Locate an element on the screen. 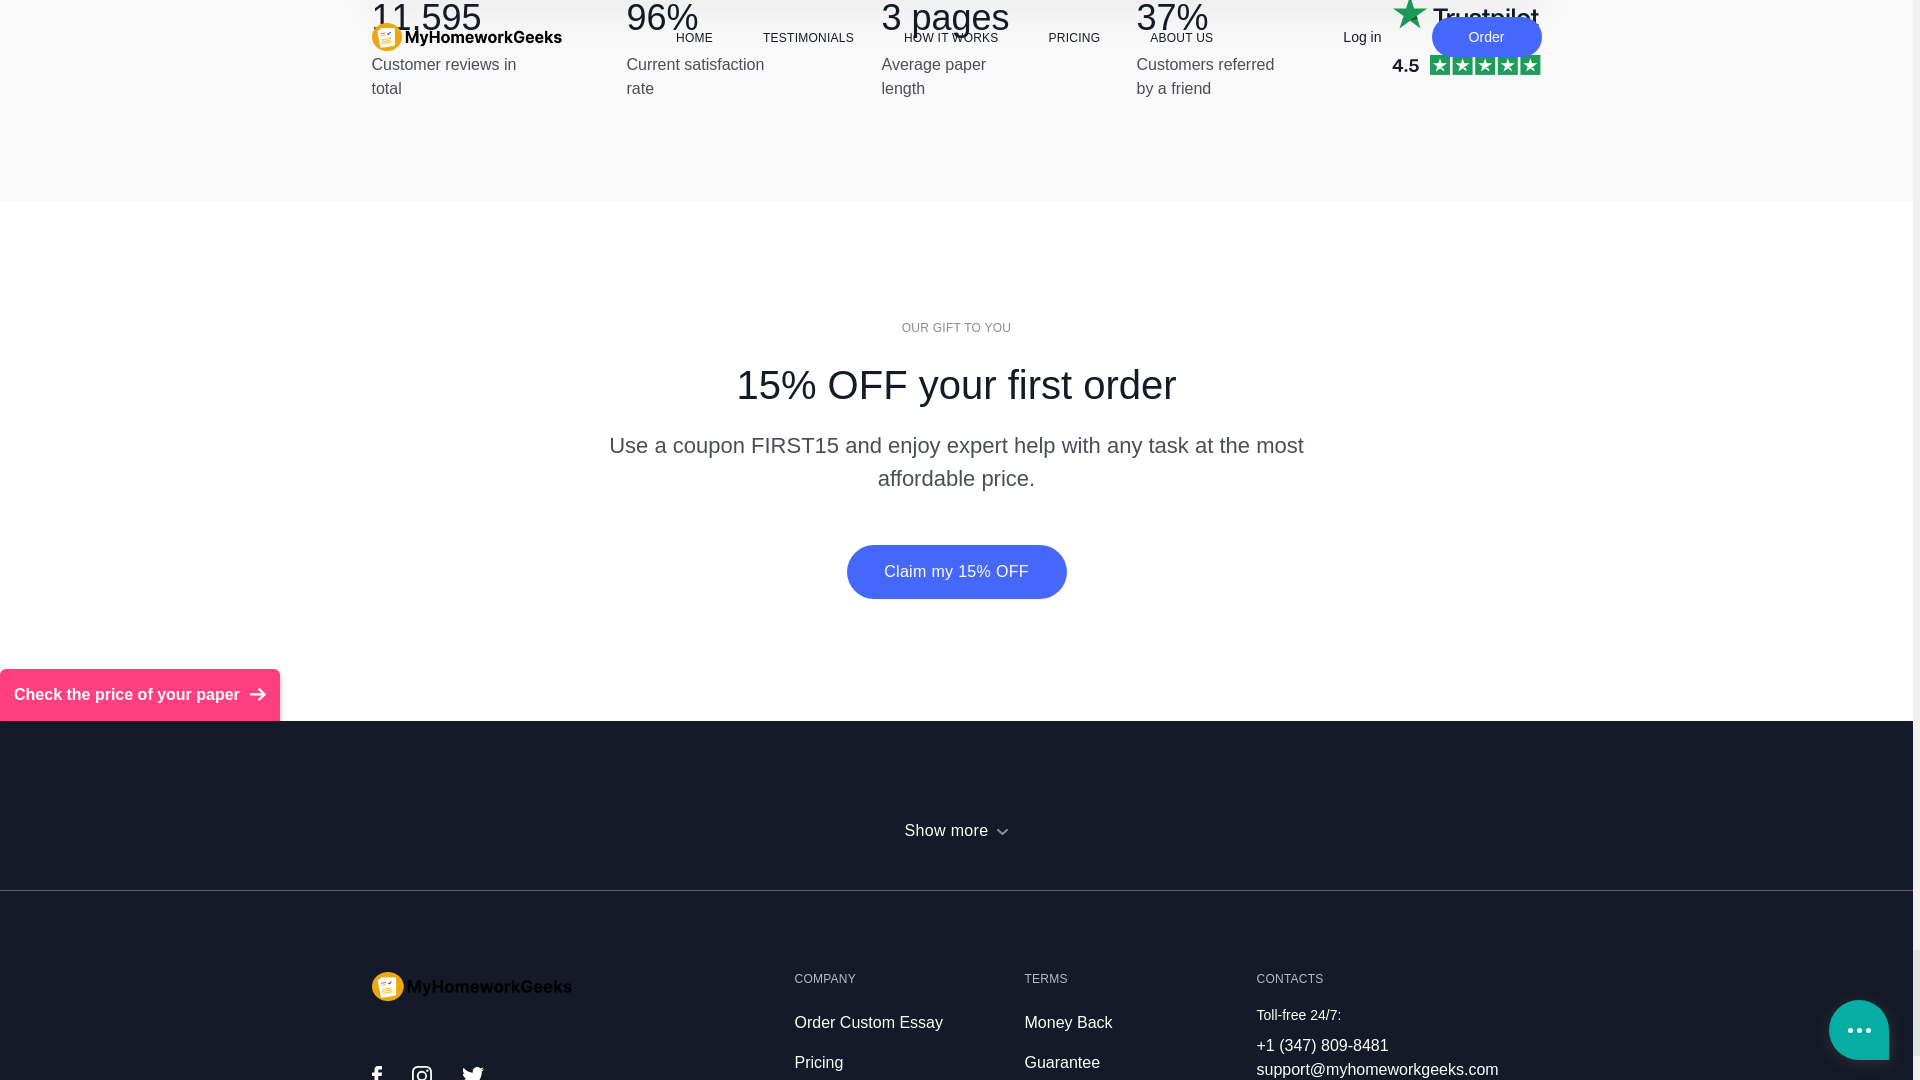 Image resolution: width=1920 pixels, height=1080 pixels. Money Back Guarantee is located at coordinates (1067, 1042).